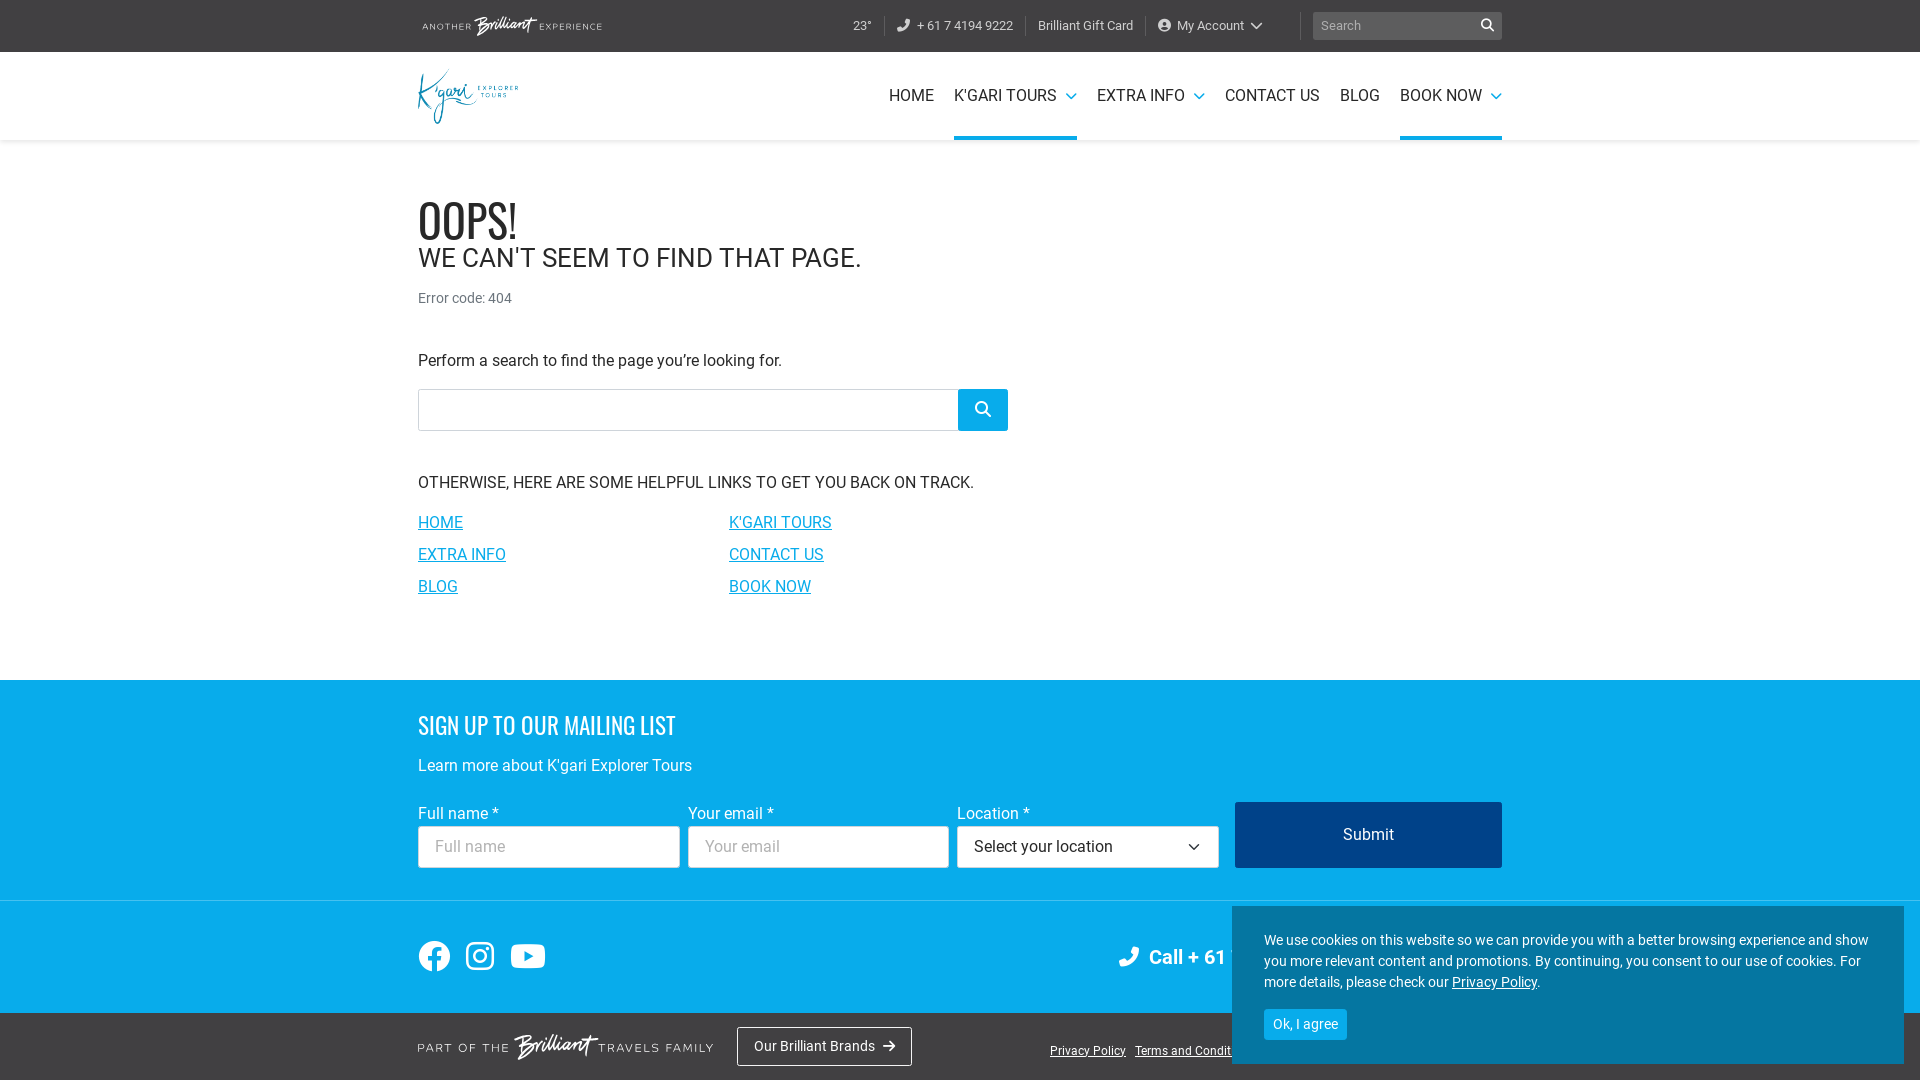 The height and width of the screenshot is (1080, 1920). I want to click on Brilliant Gift Card, so click(1086, 26).